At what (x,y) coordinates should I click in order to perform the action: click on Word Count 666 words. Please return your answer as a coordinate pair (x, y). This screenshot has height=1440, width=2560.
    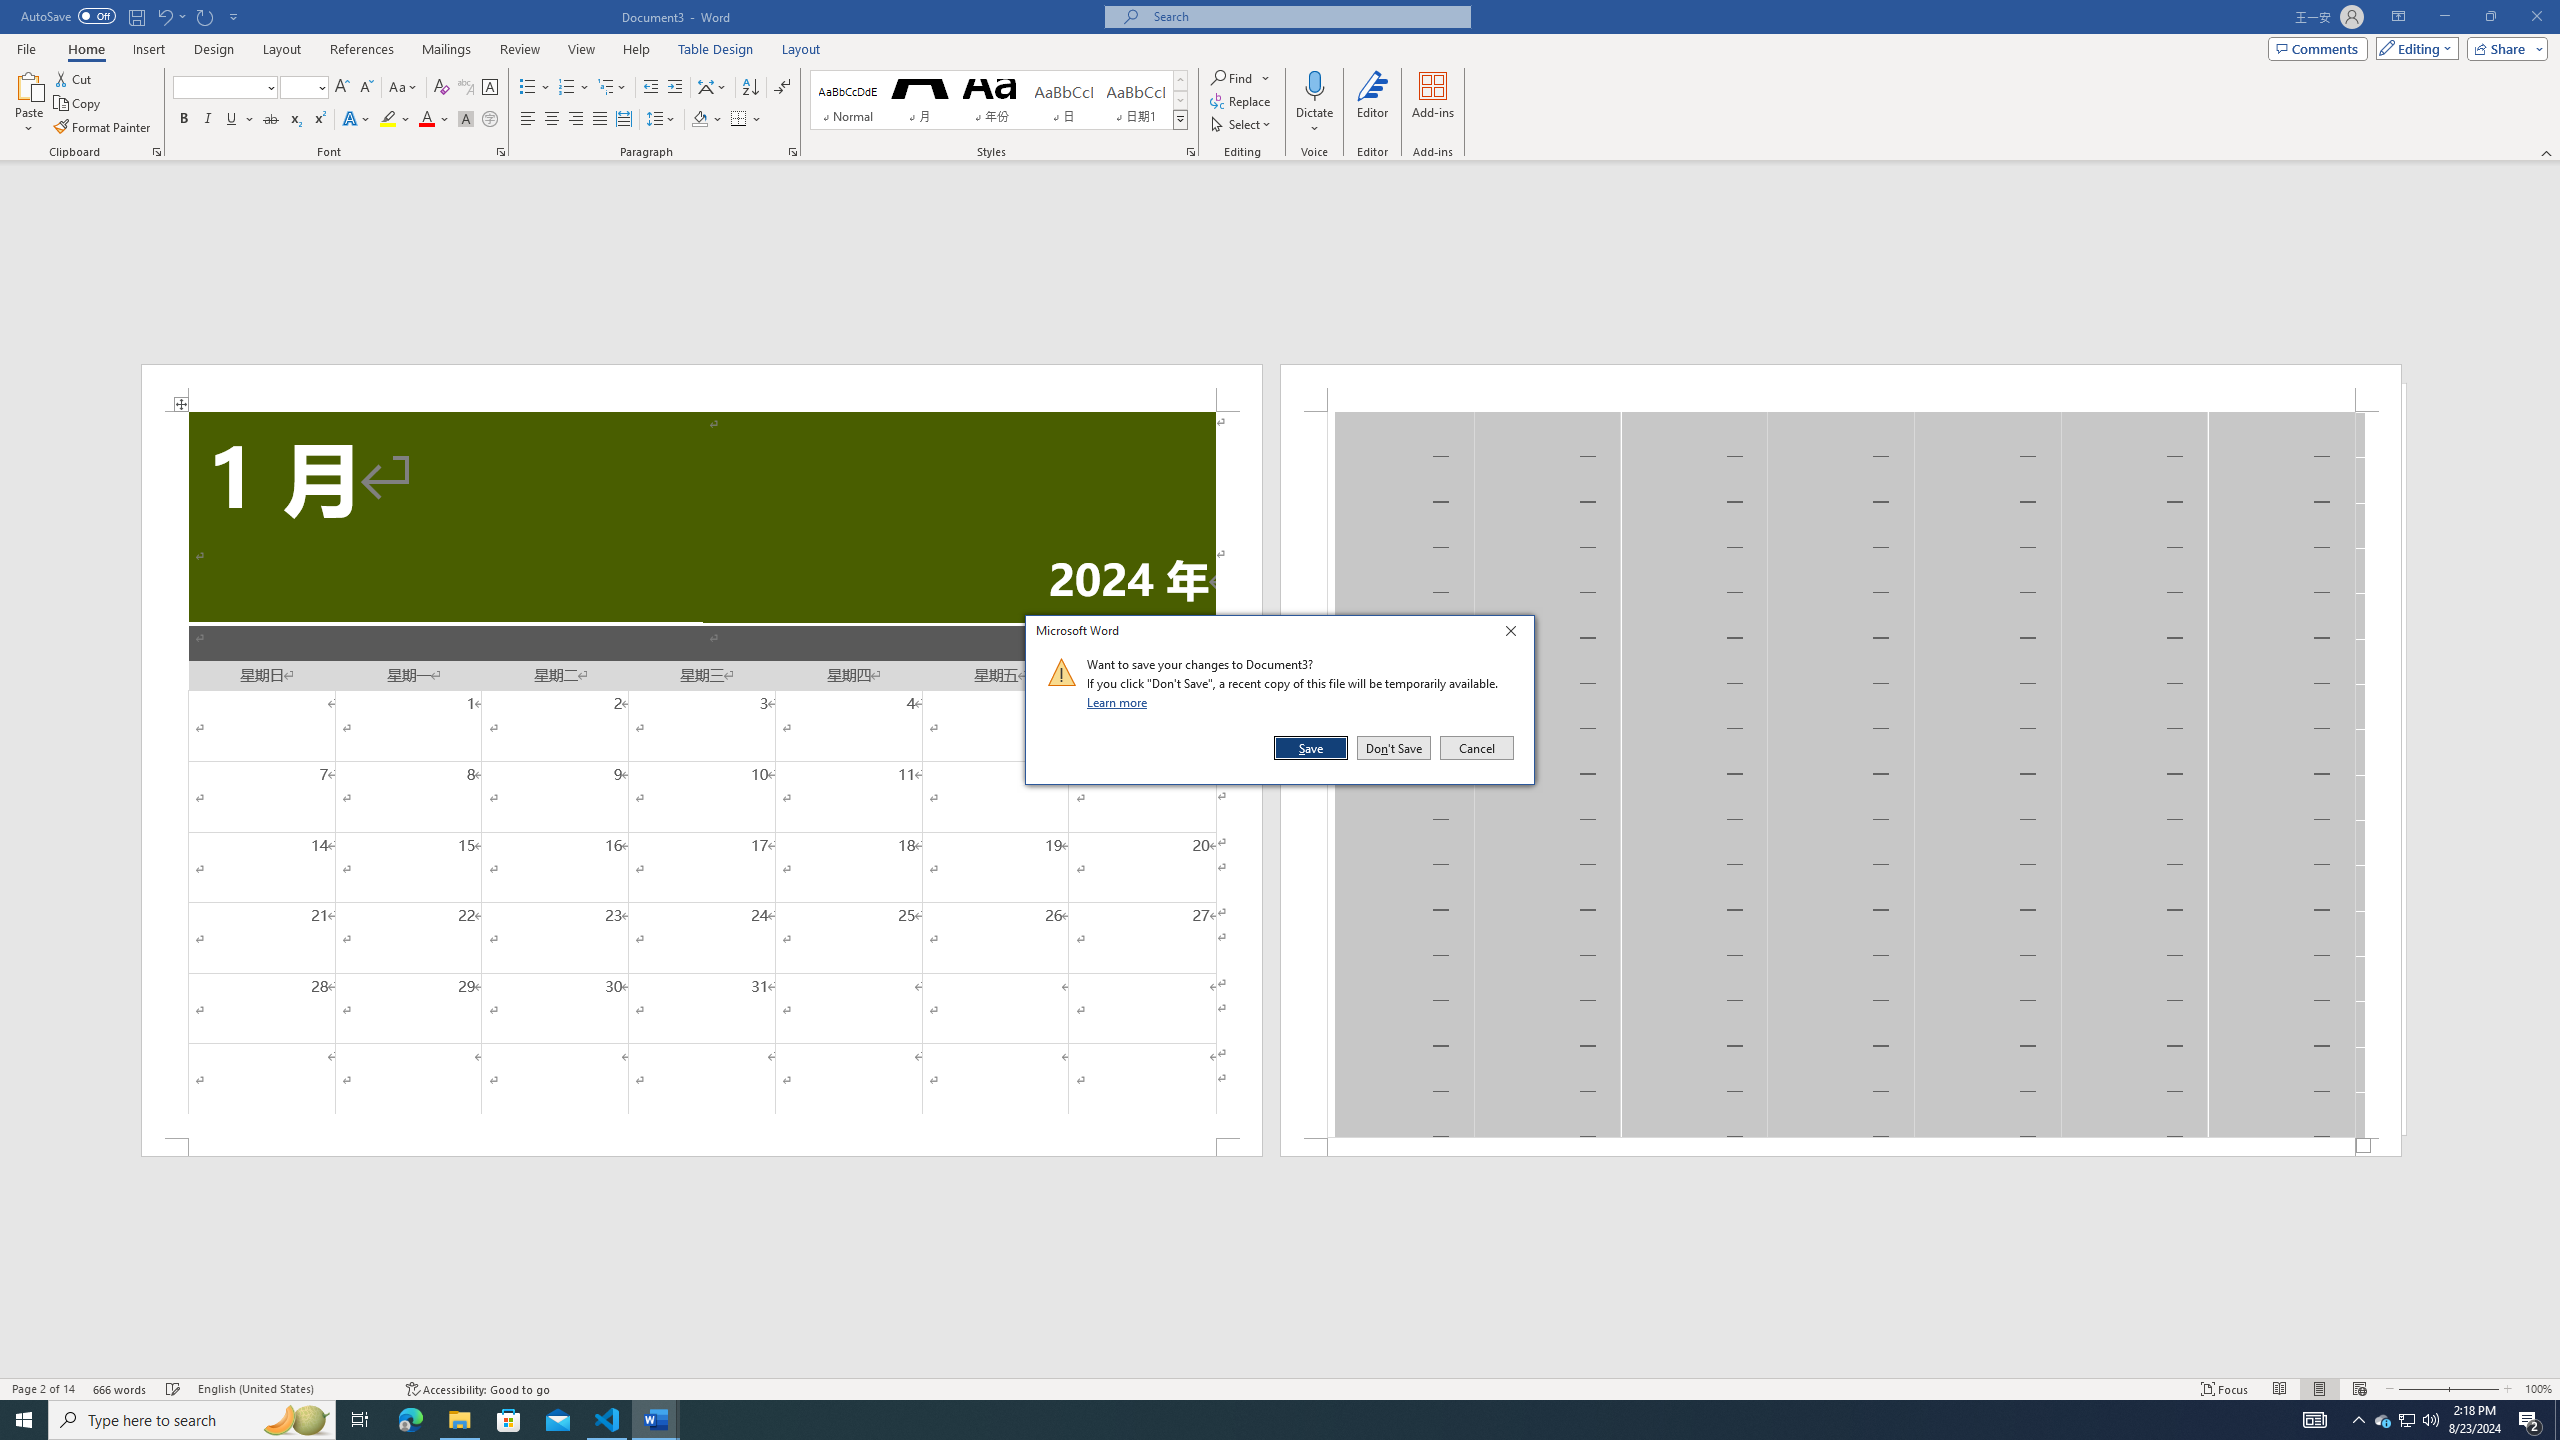
    Looking at the image, I should click on (122, 1389).